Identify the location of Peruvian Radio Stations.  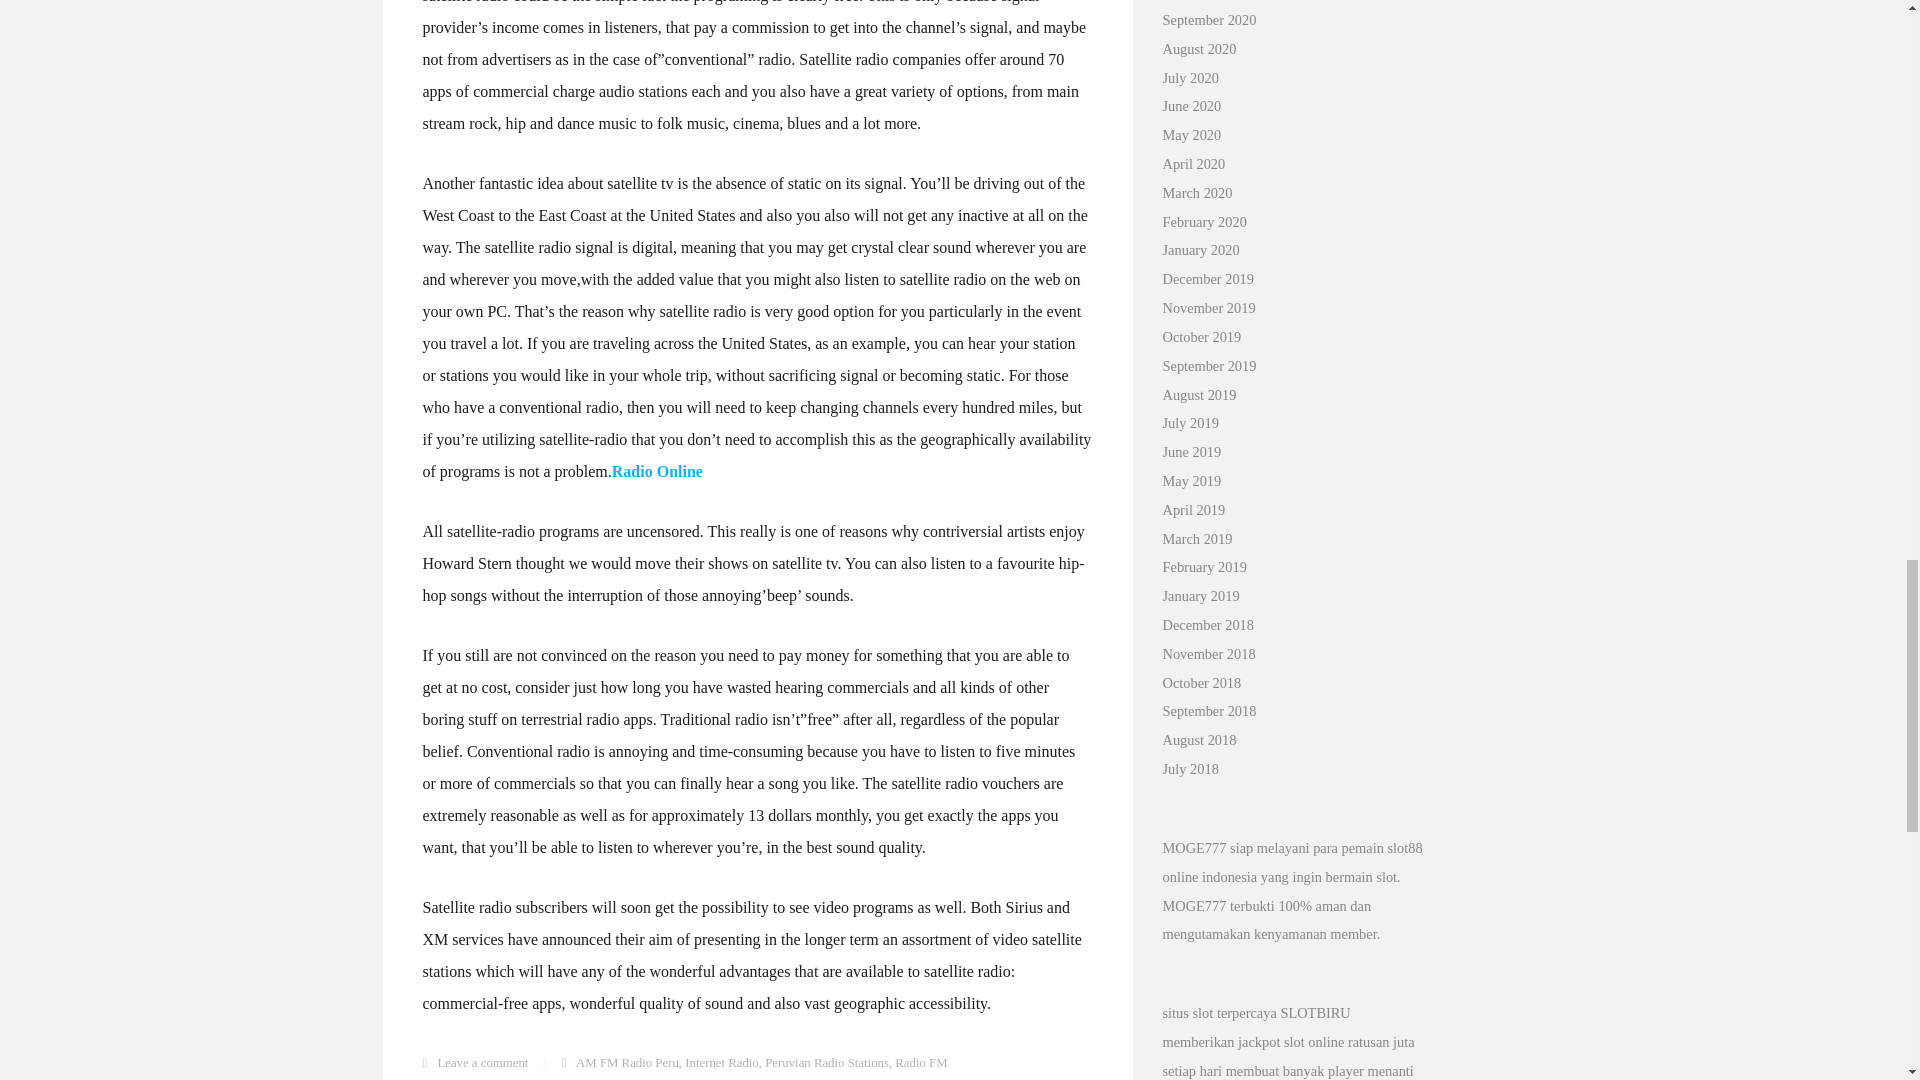
(826, 1063).